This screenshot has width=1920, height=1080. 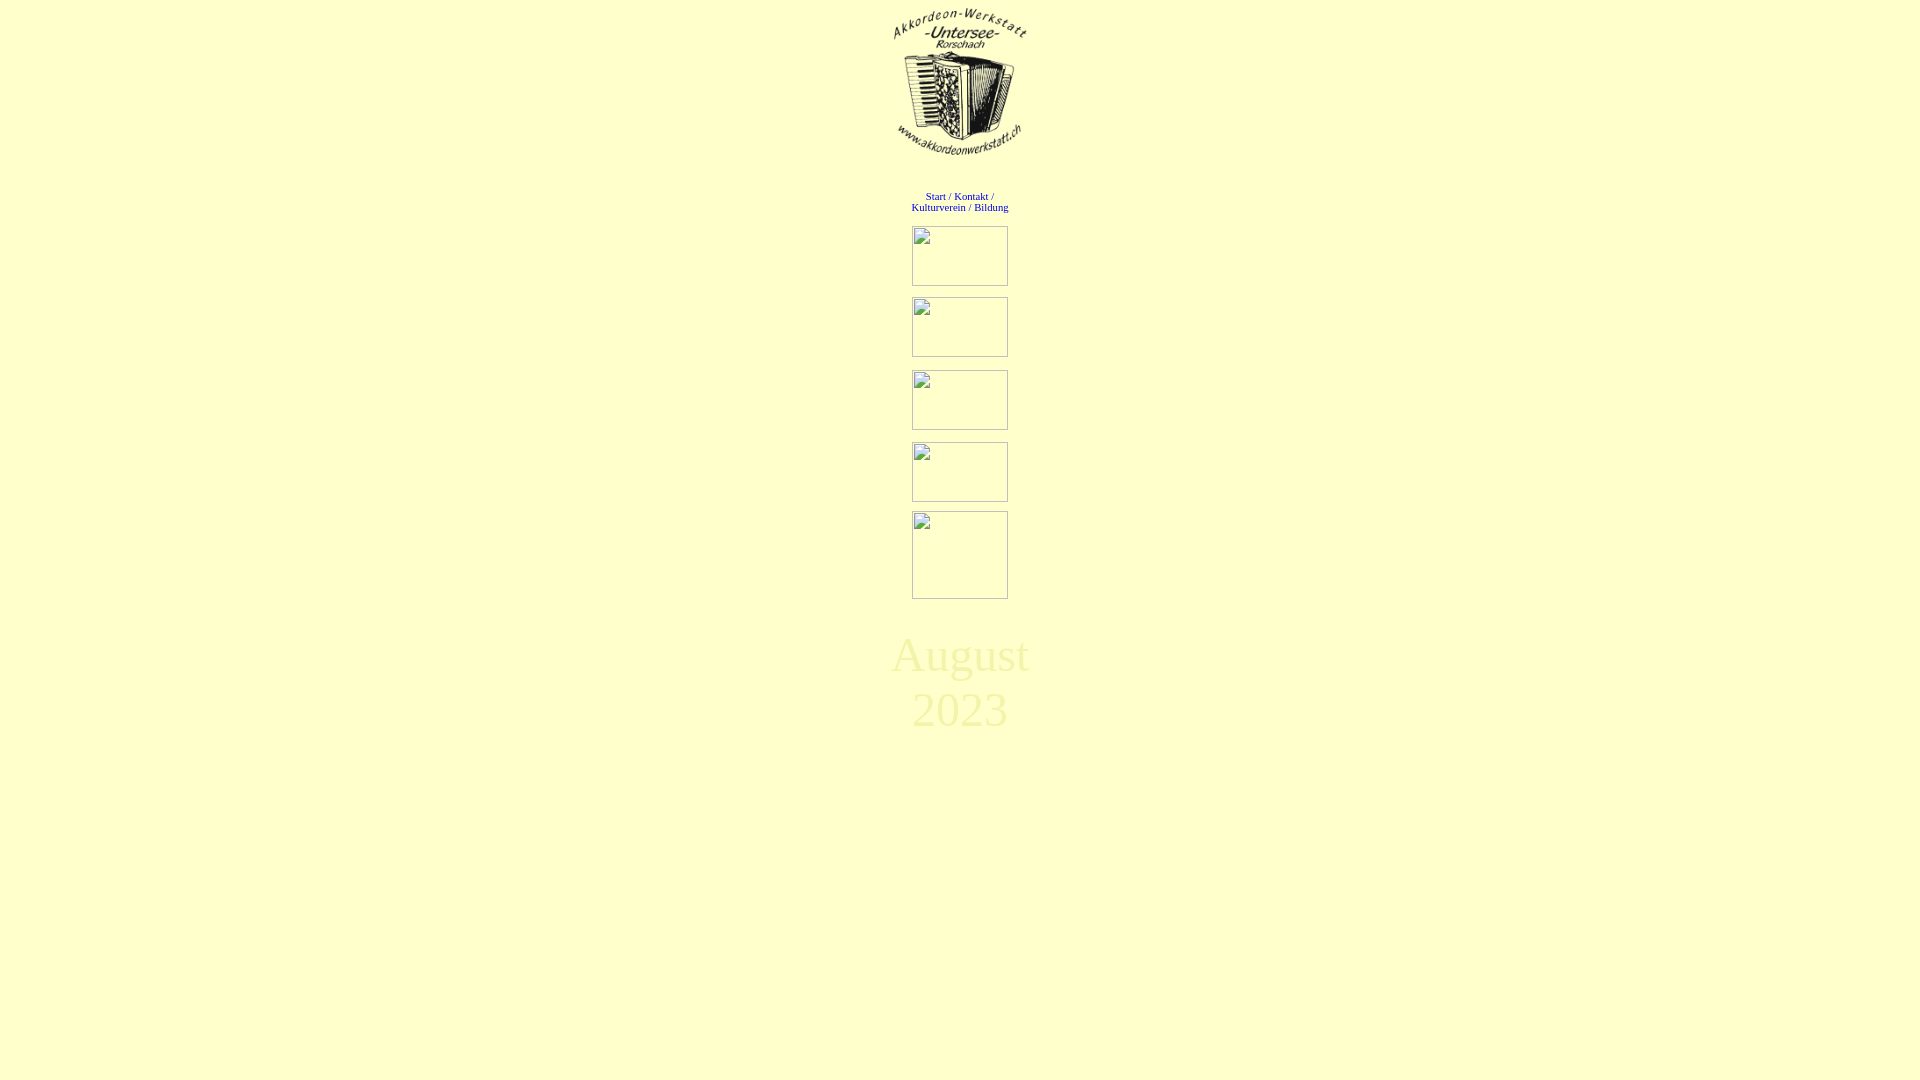 I want to click on Bildung, so click(x=991, y=208).